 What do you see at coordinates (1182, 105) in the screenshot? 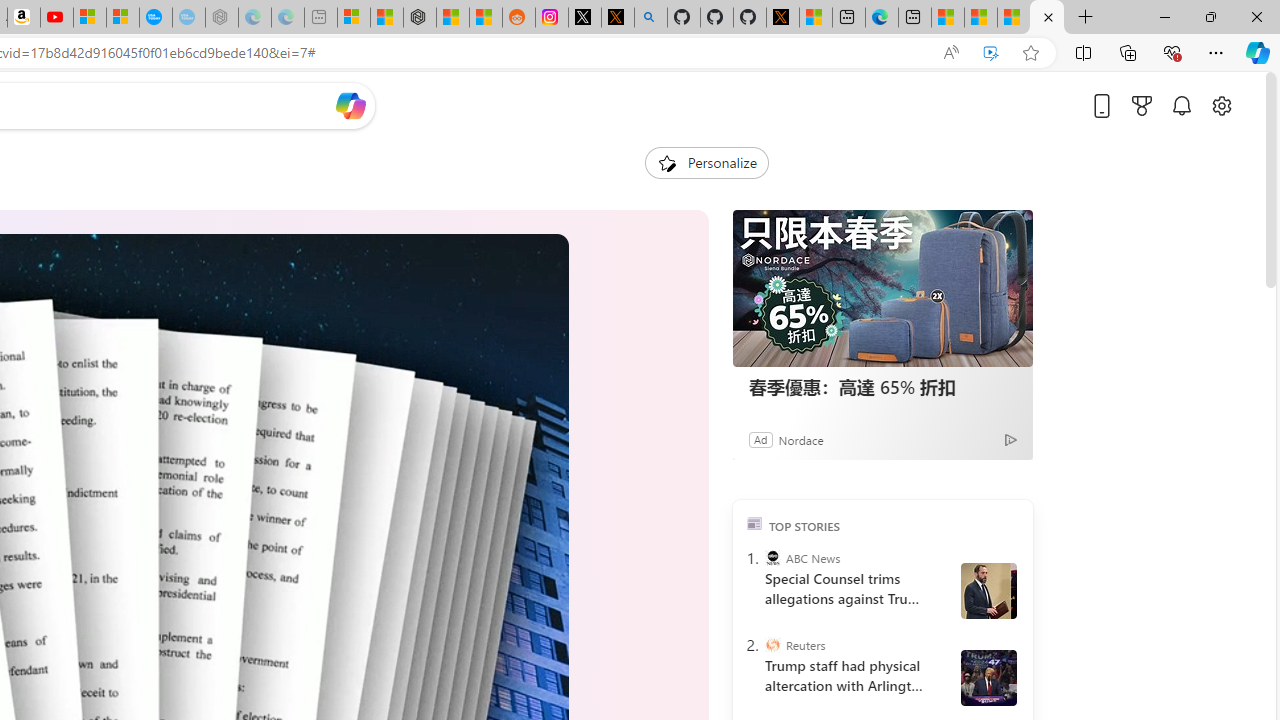
I see `Notifications` at bounding box center [1182, 105].